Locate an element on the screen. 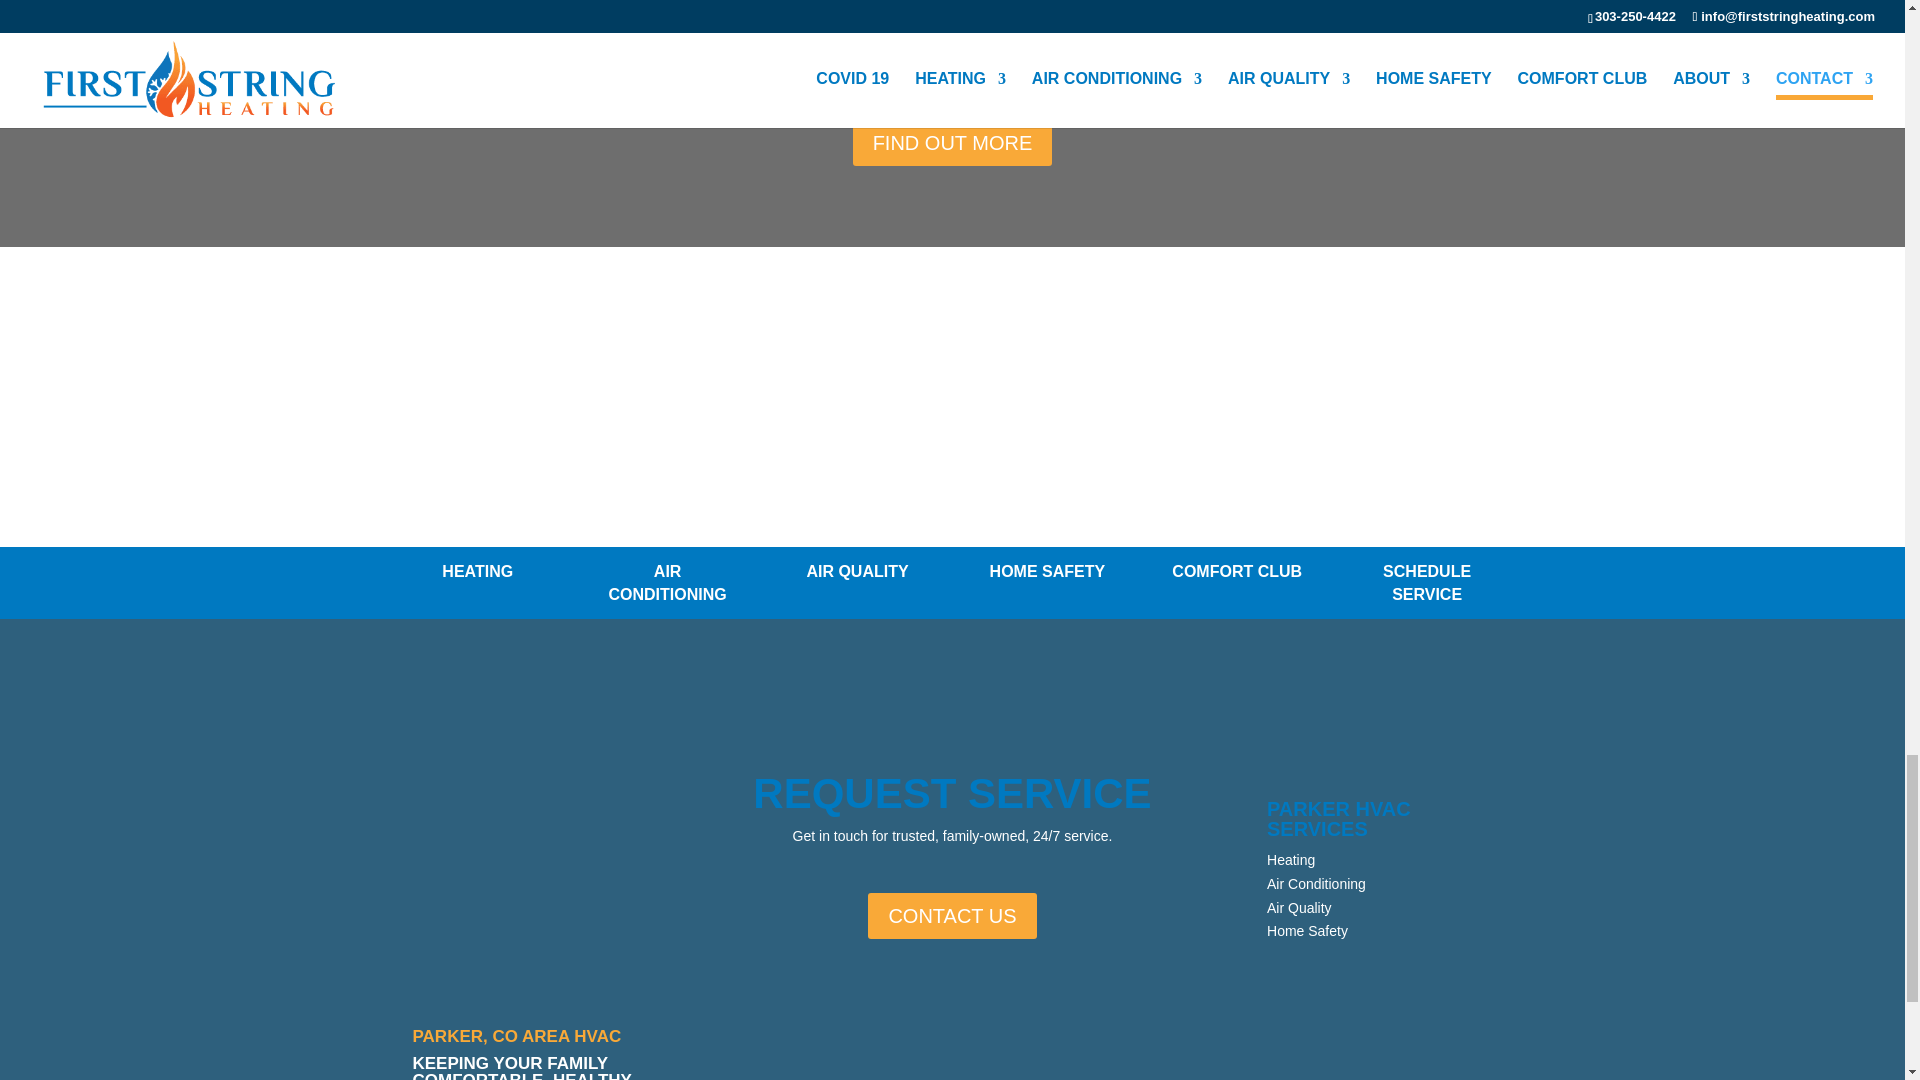  FIND OUT MORE is located at coordinates (952, 142).